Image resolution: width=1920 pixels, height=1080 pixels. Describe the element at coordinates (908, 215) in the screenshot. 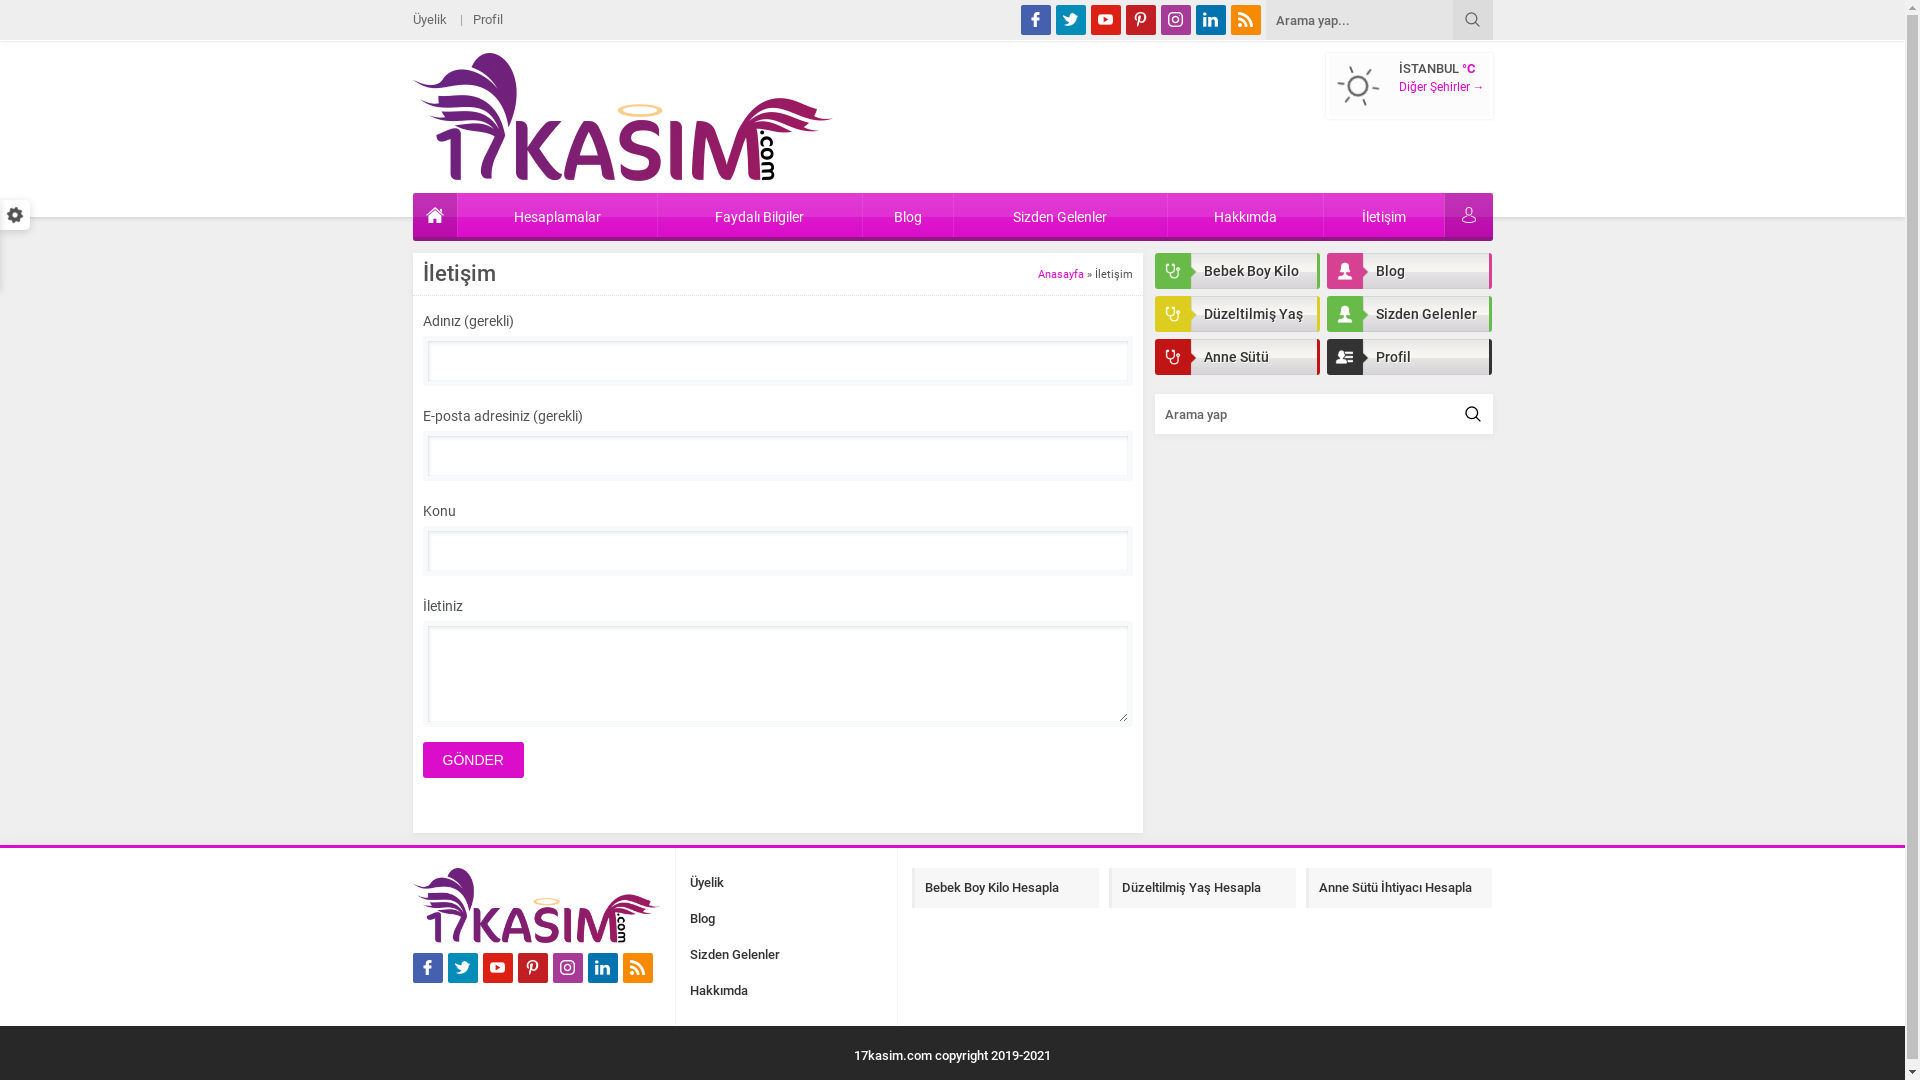

I see `Blog` at that location.